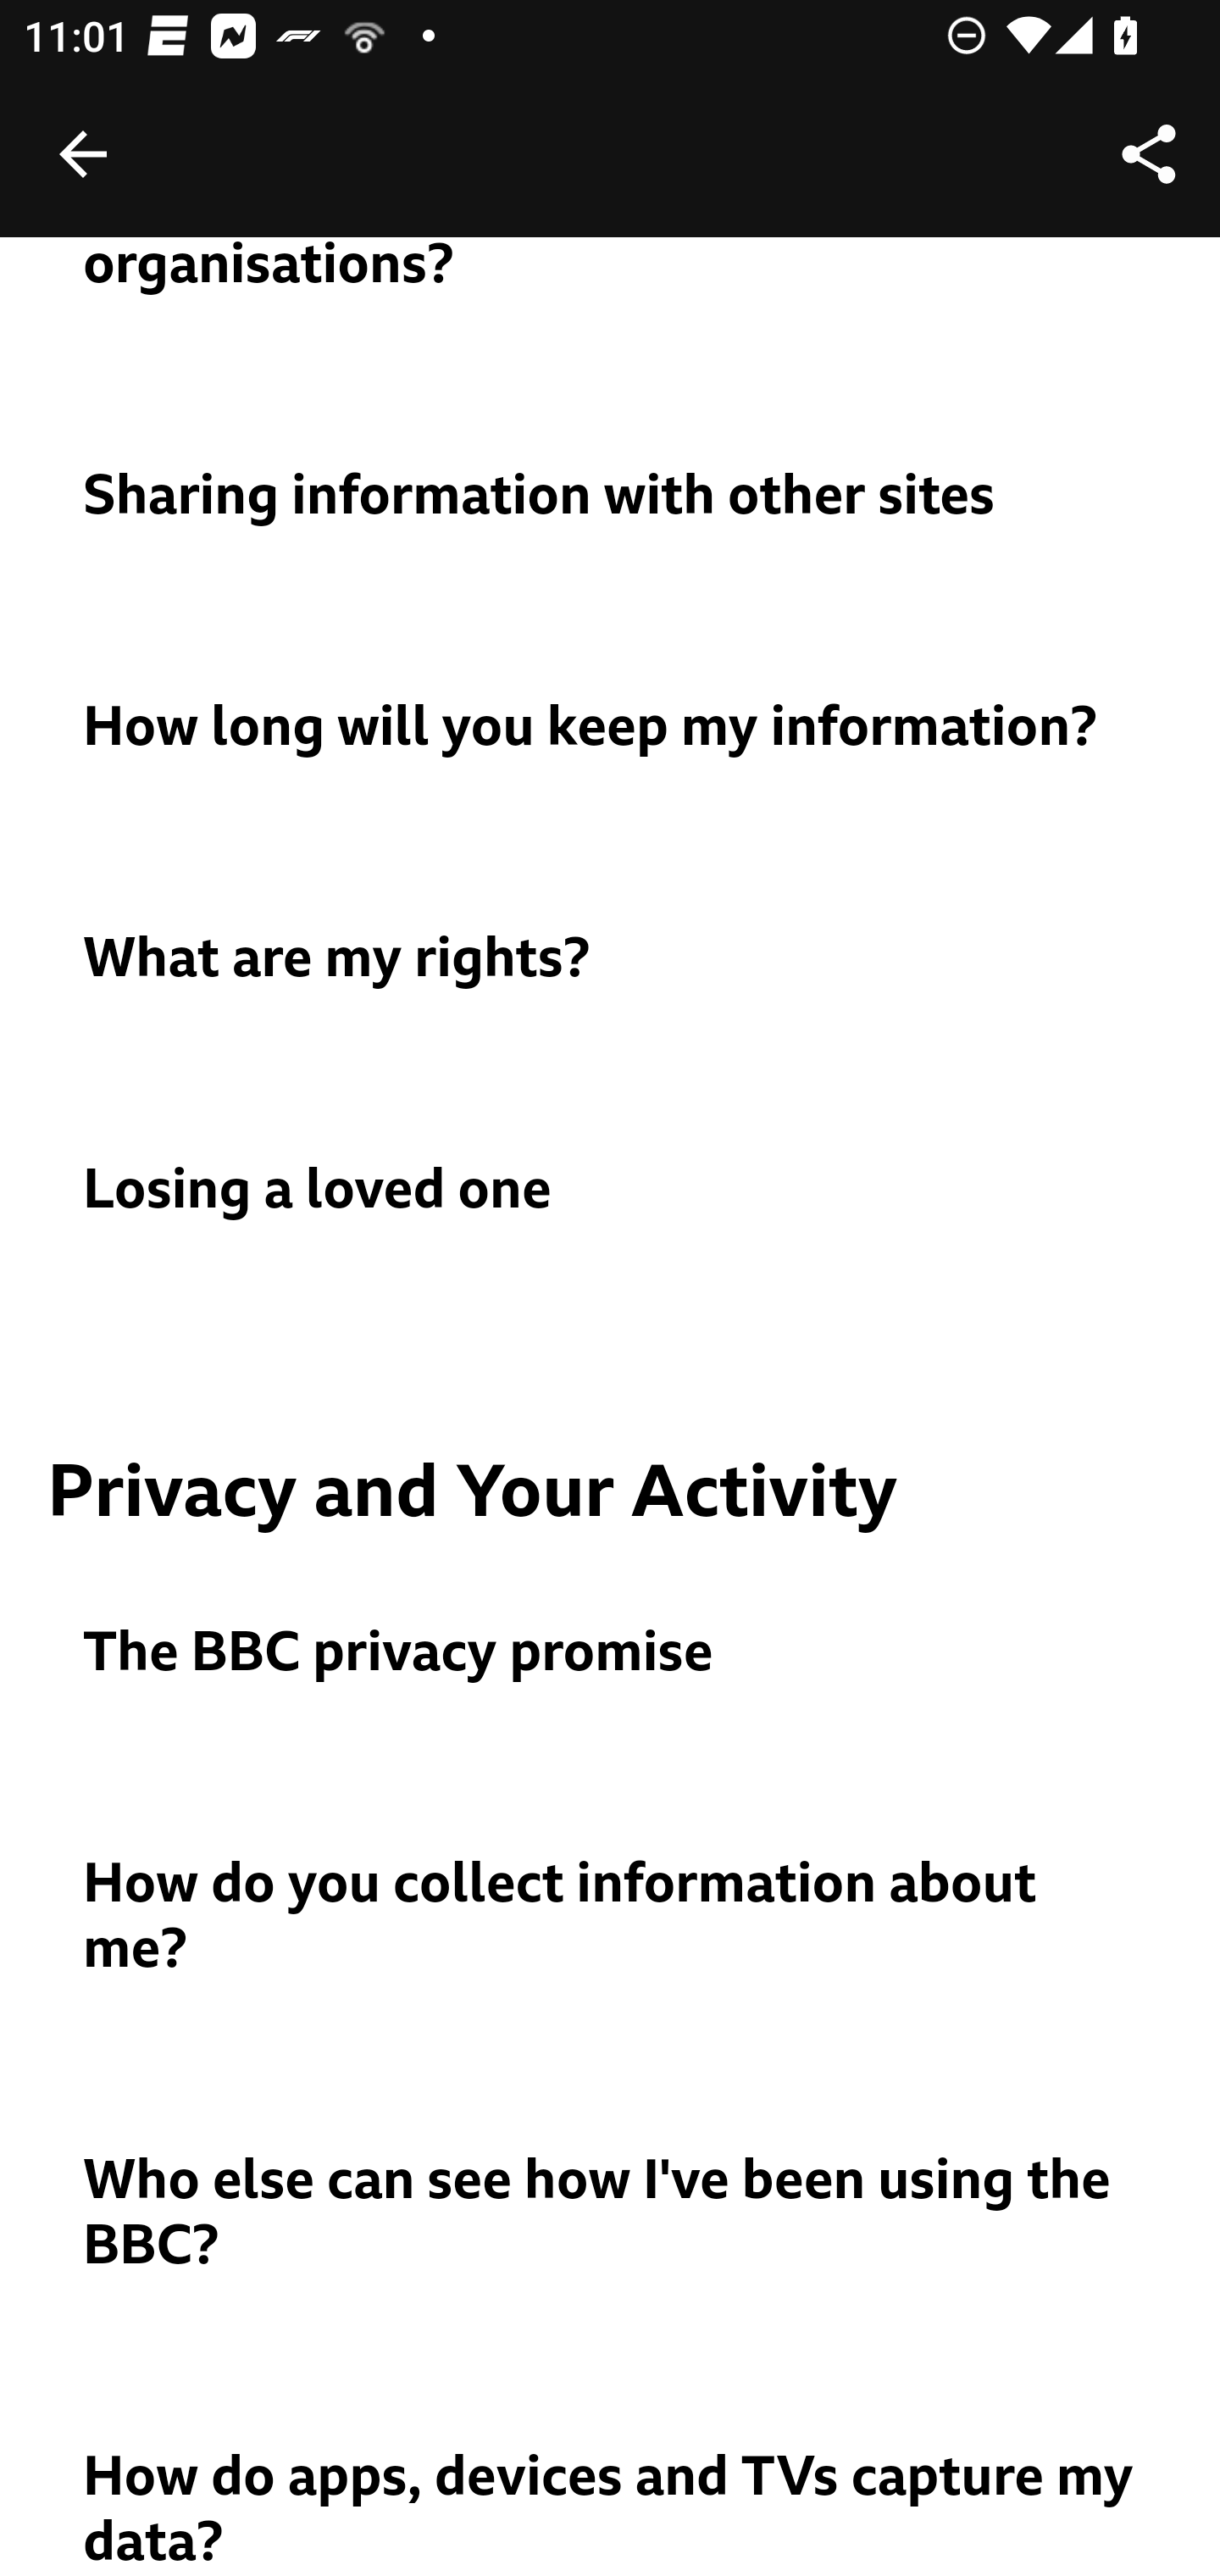  I want to click on What are my rights?, so click(612, 959).